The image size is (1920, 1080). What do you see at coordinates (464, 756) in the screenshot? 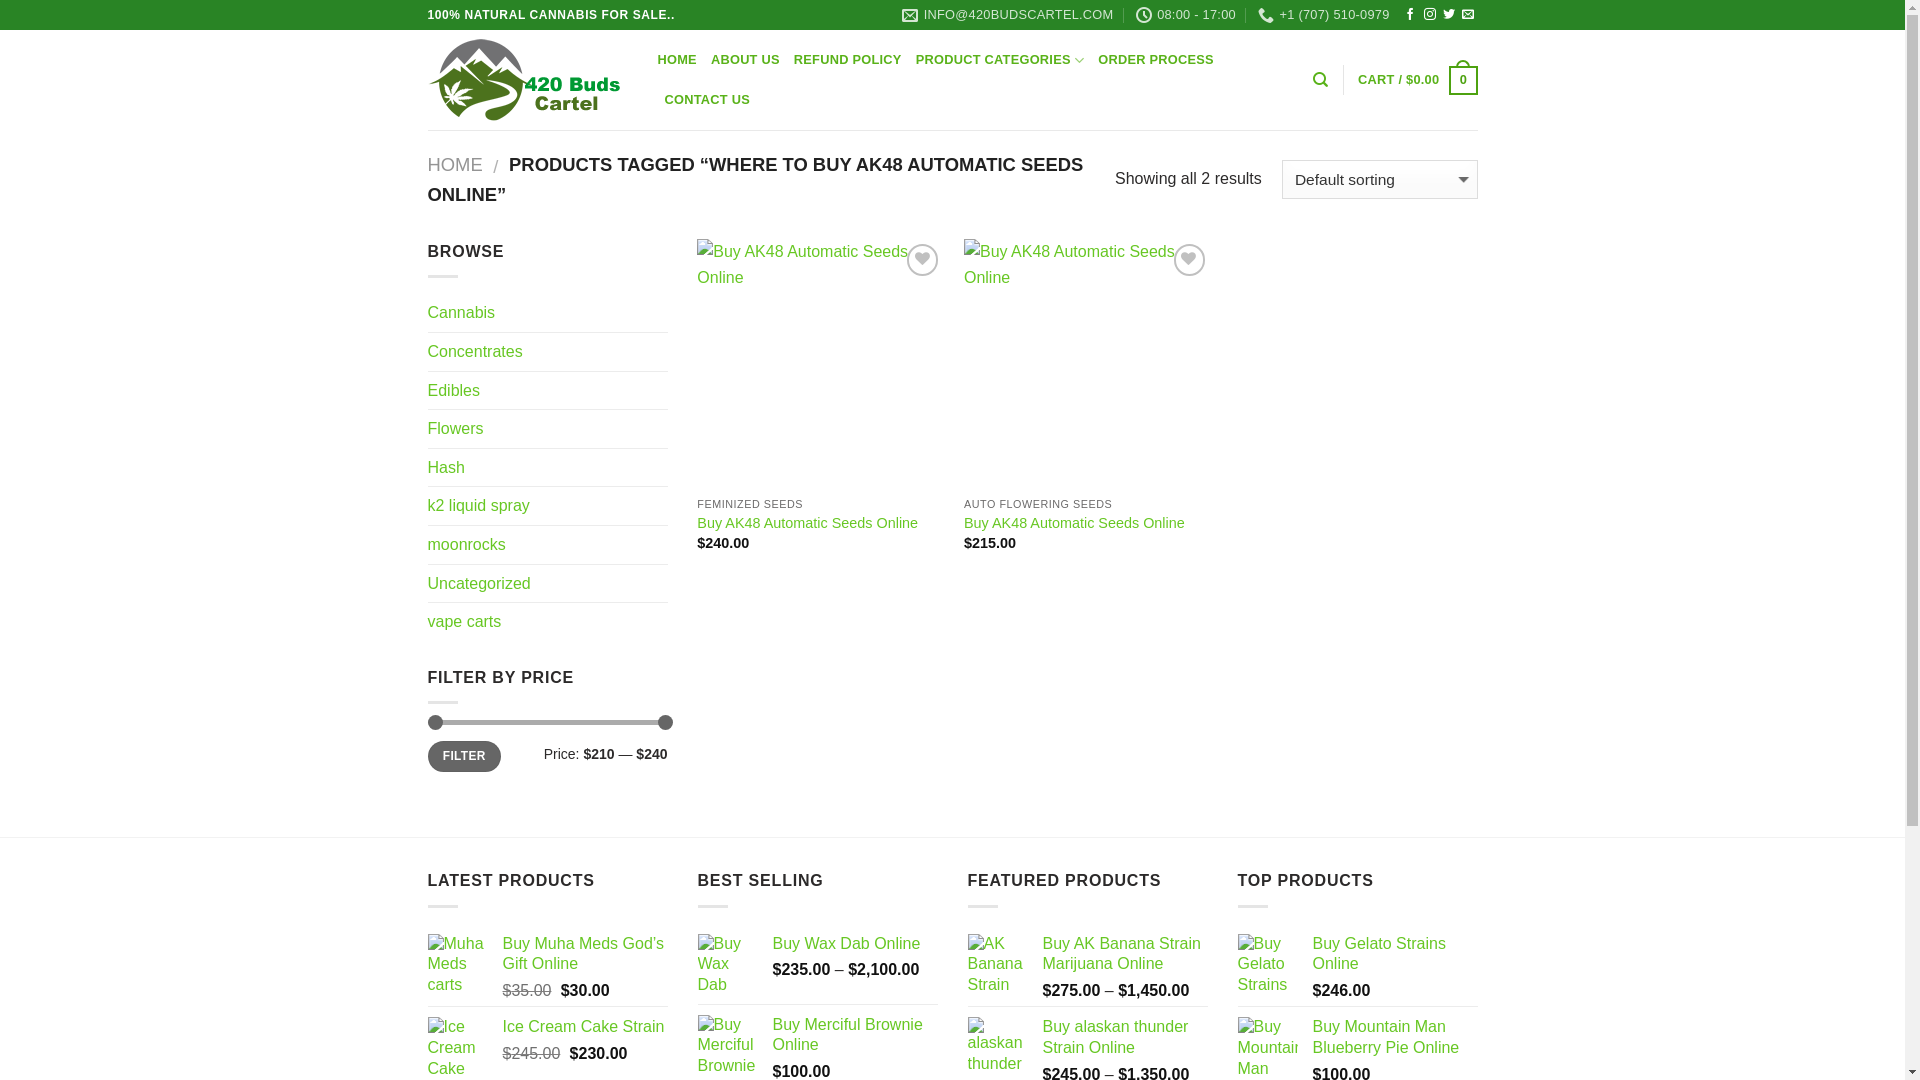
I see `FILTER` at bounding box center [464, 756].